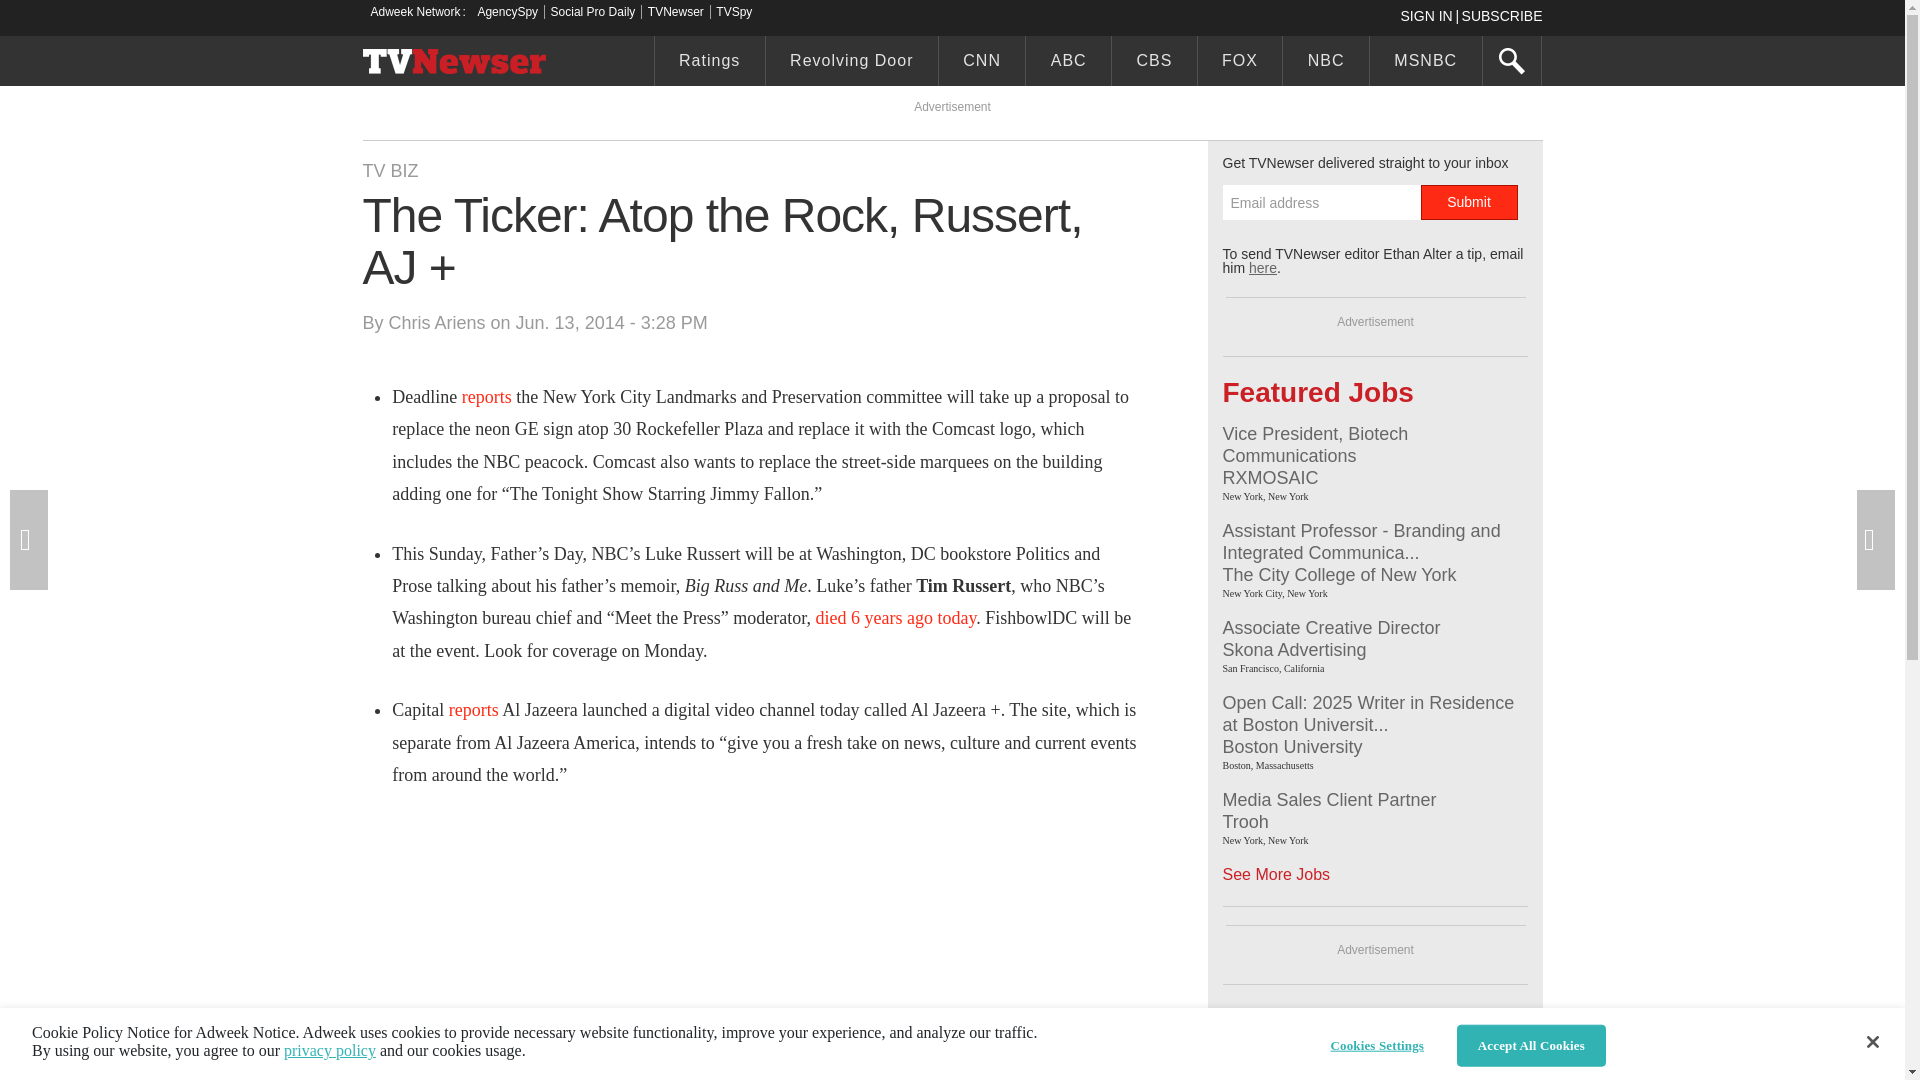  What do you see at coordinates (1468, 202) in the screenshot?
I see `Submit` at bounding box center [1468, 202].